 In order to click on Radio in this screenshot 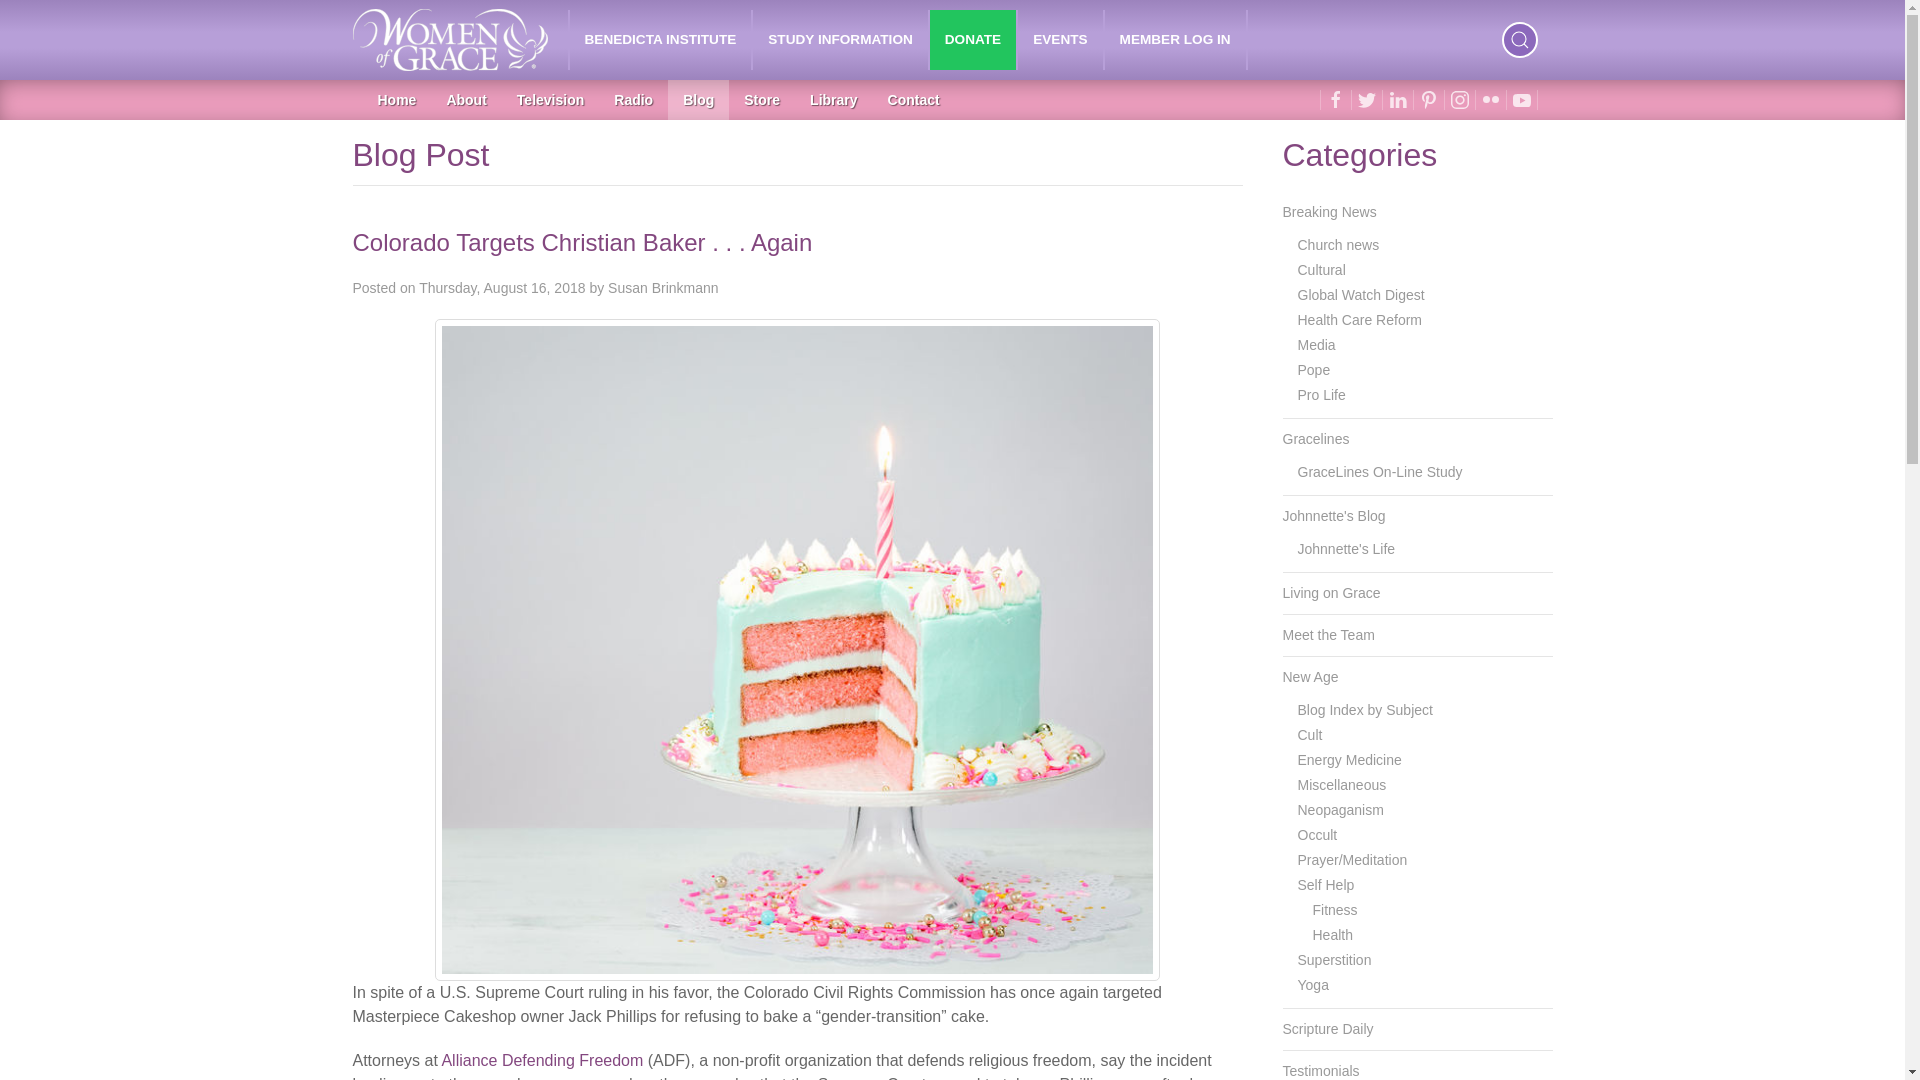, I will do `click(634, 99)`.